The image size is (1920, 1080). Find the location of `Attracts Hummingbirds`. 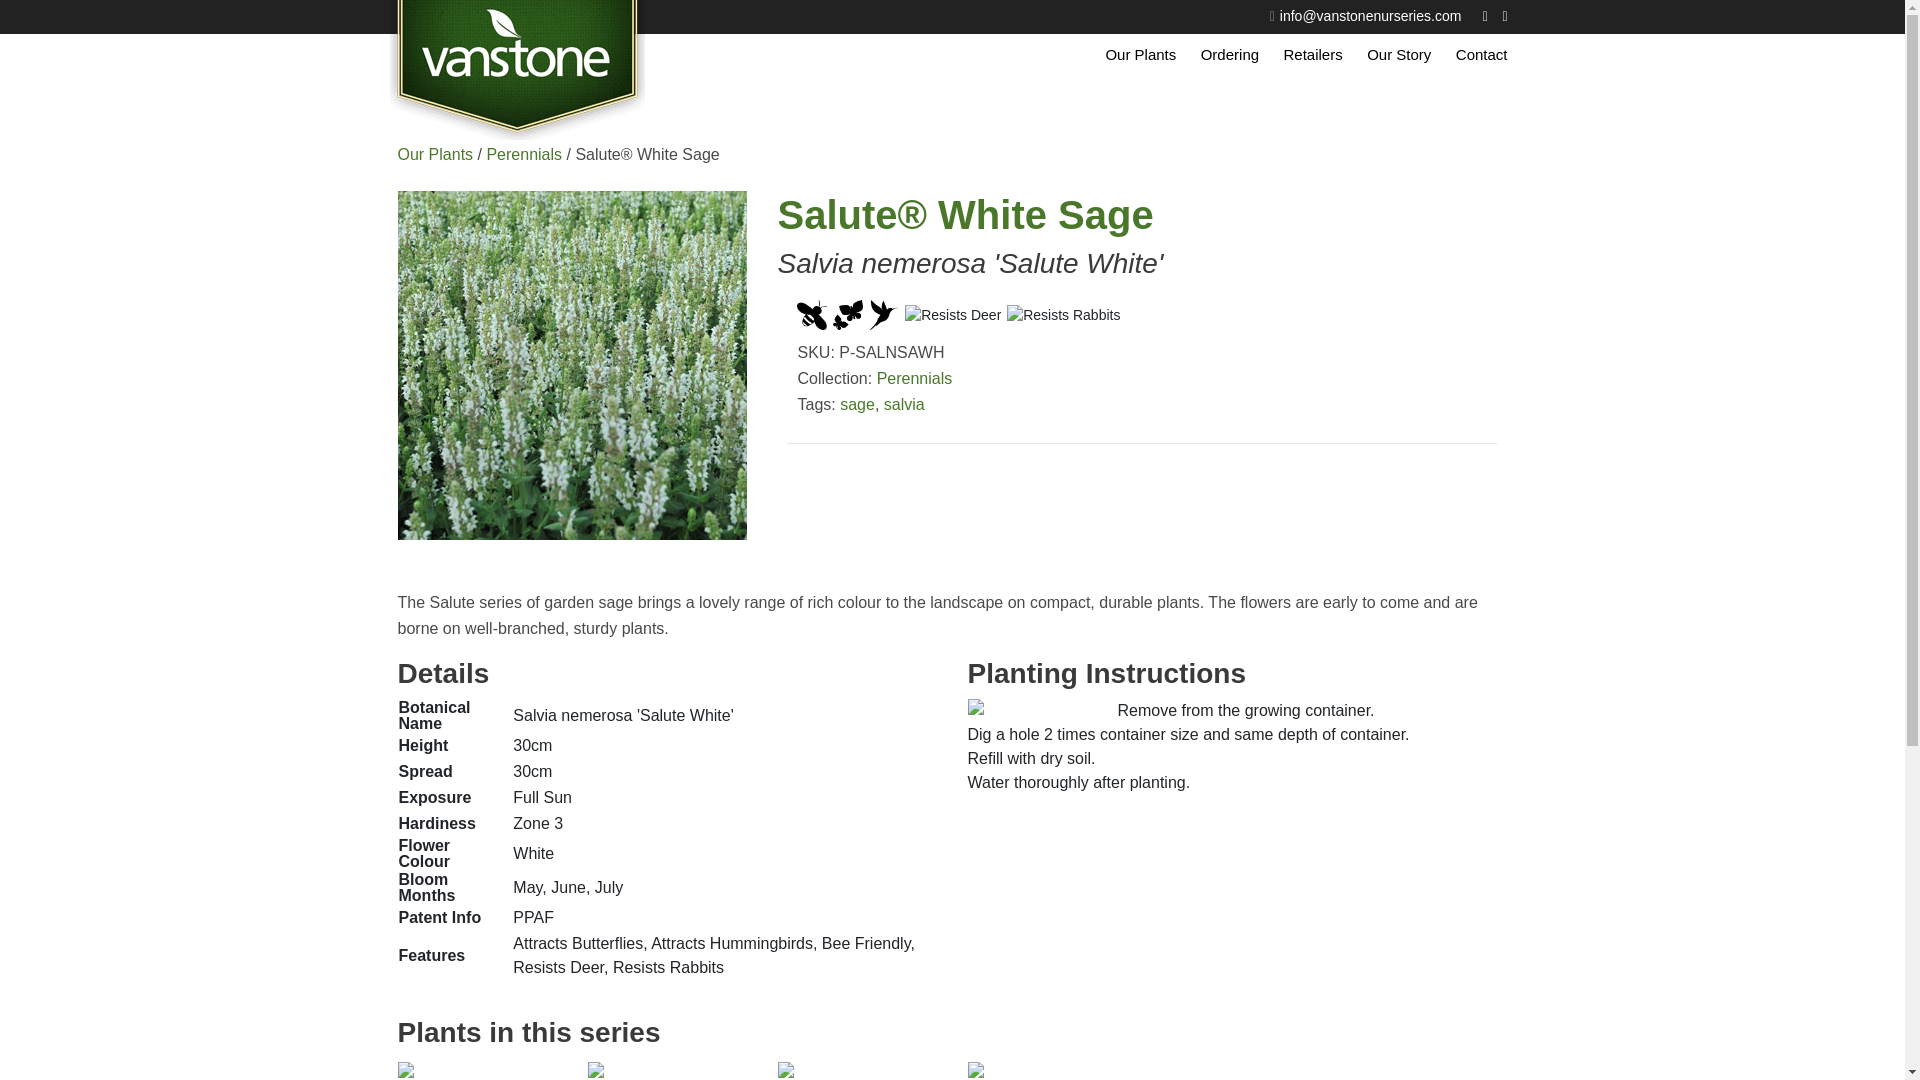

Attracts Hummingbirds is located at coordinates (884, 315).